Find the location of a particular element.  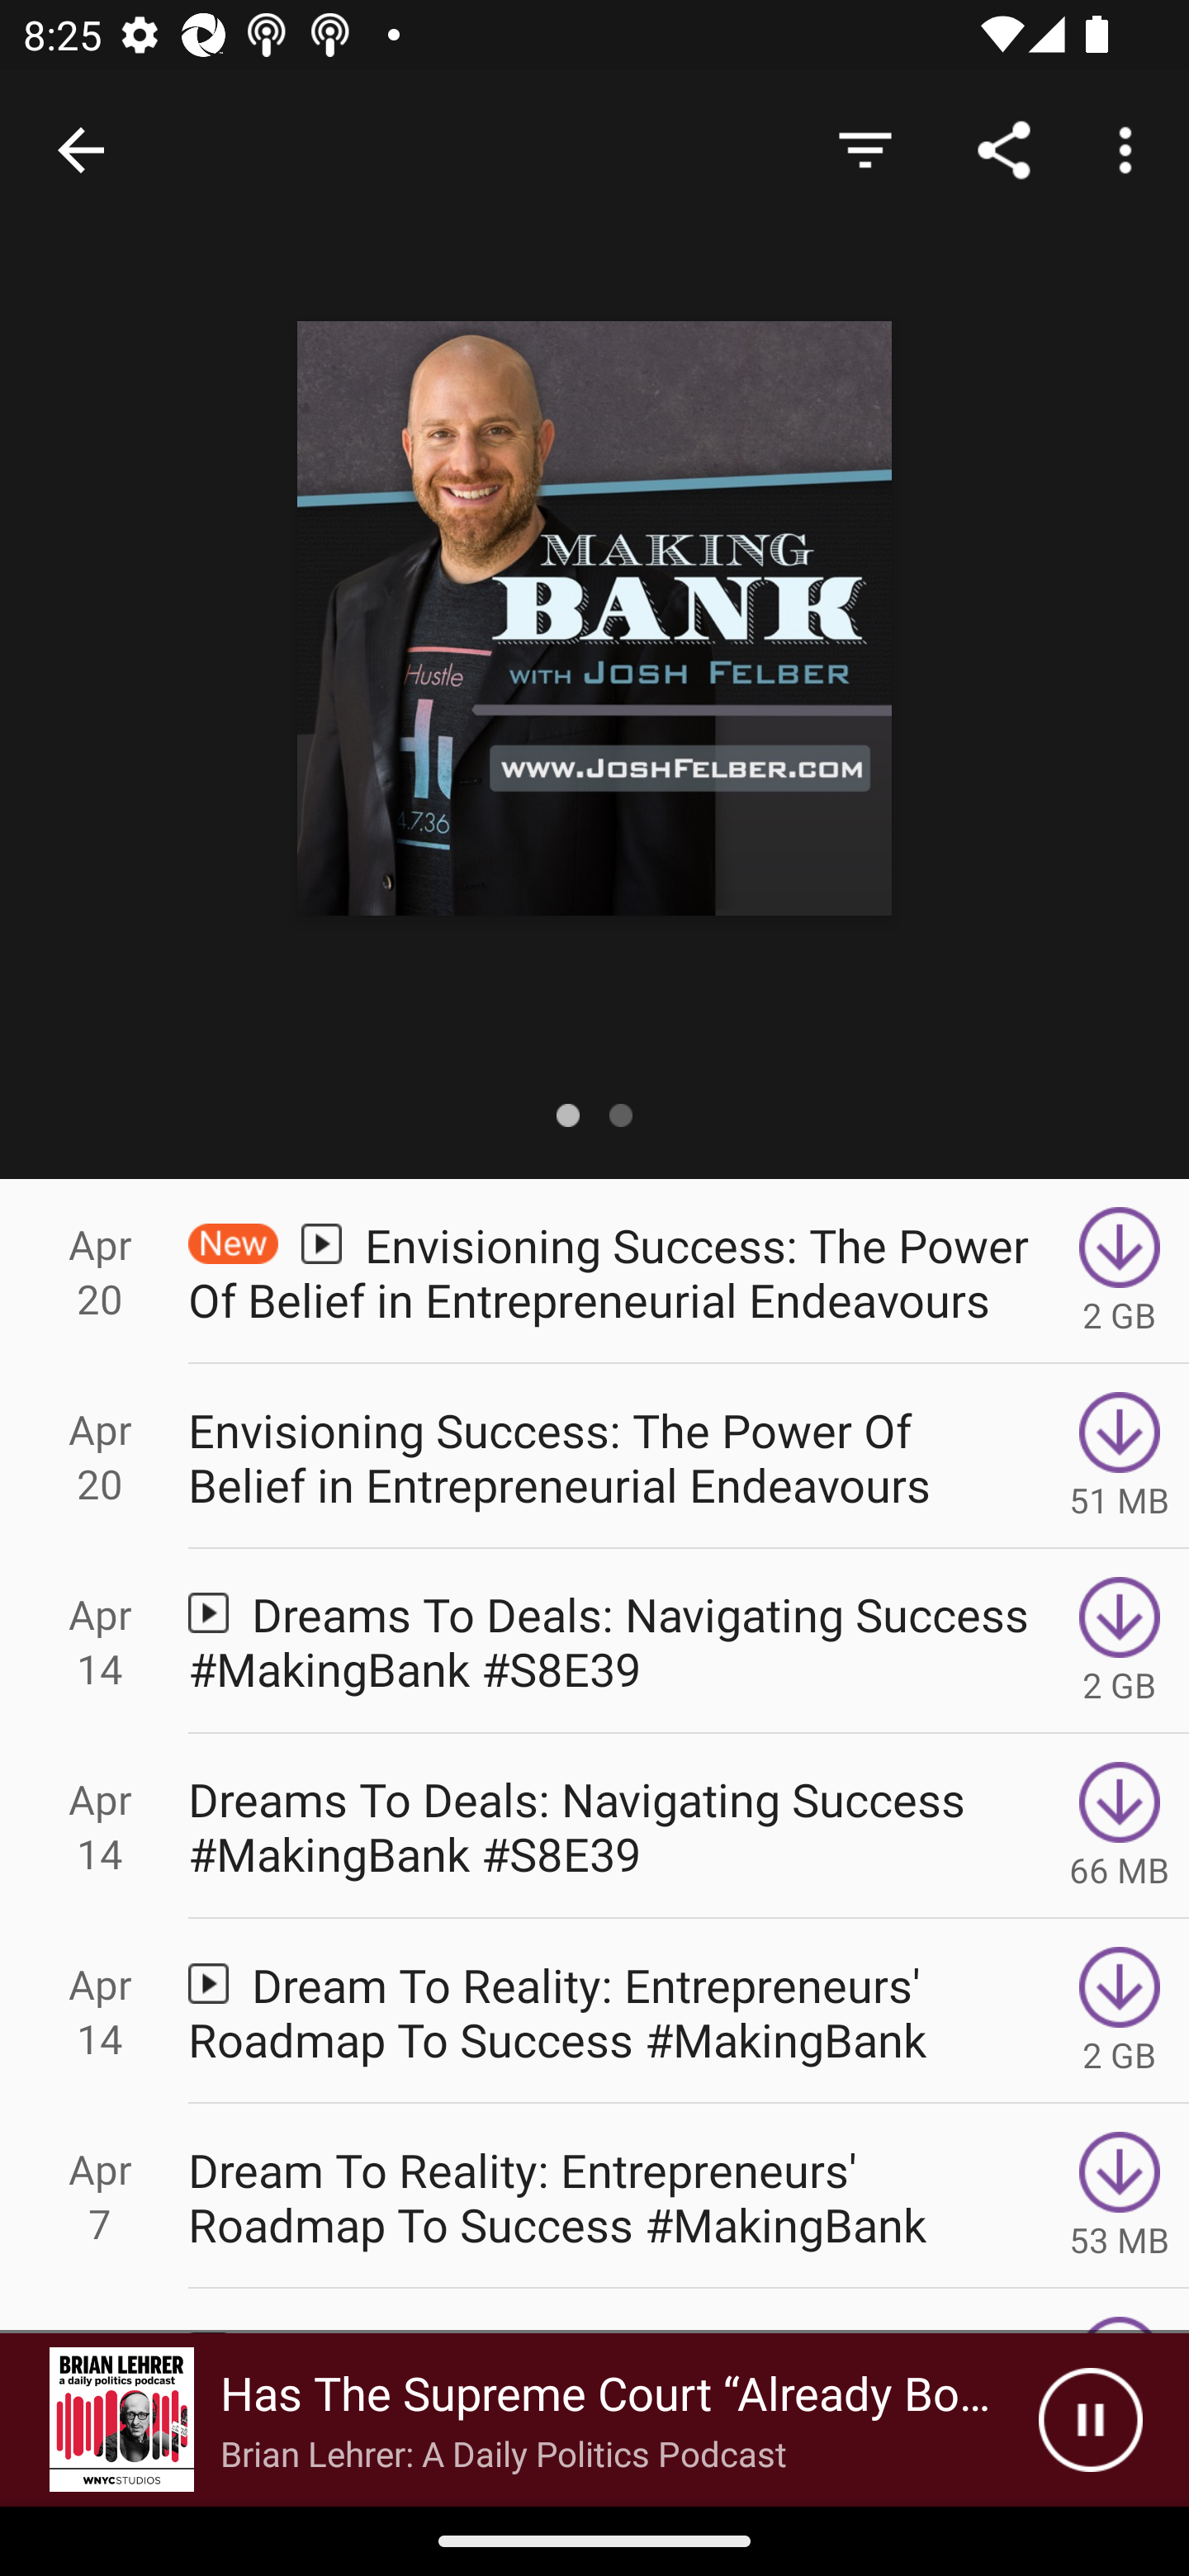

Navigate up is located at coordinates (81, 150).